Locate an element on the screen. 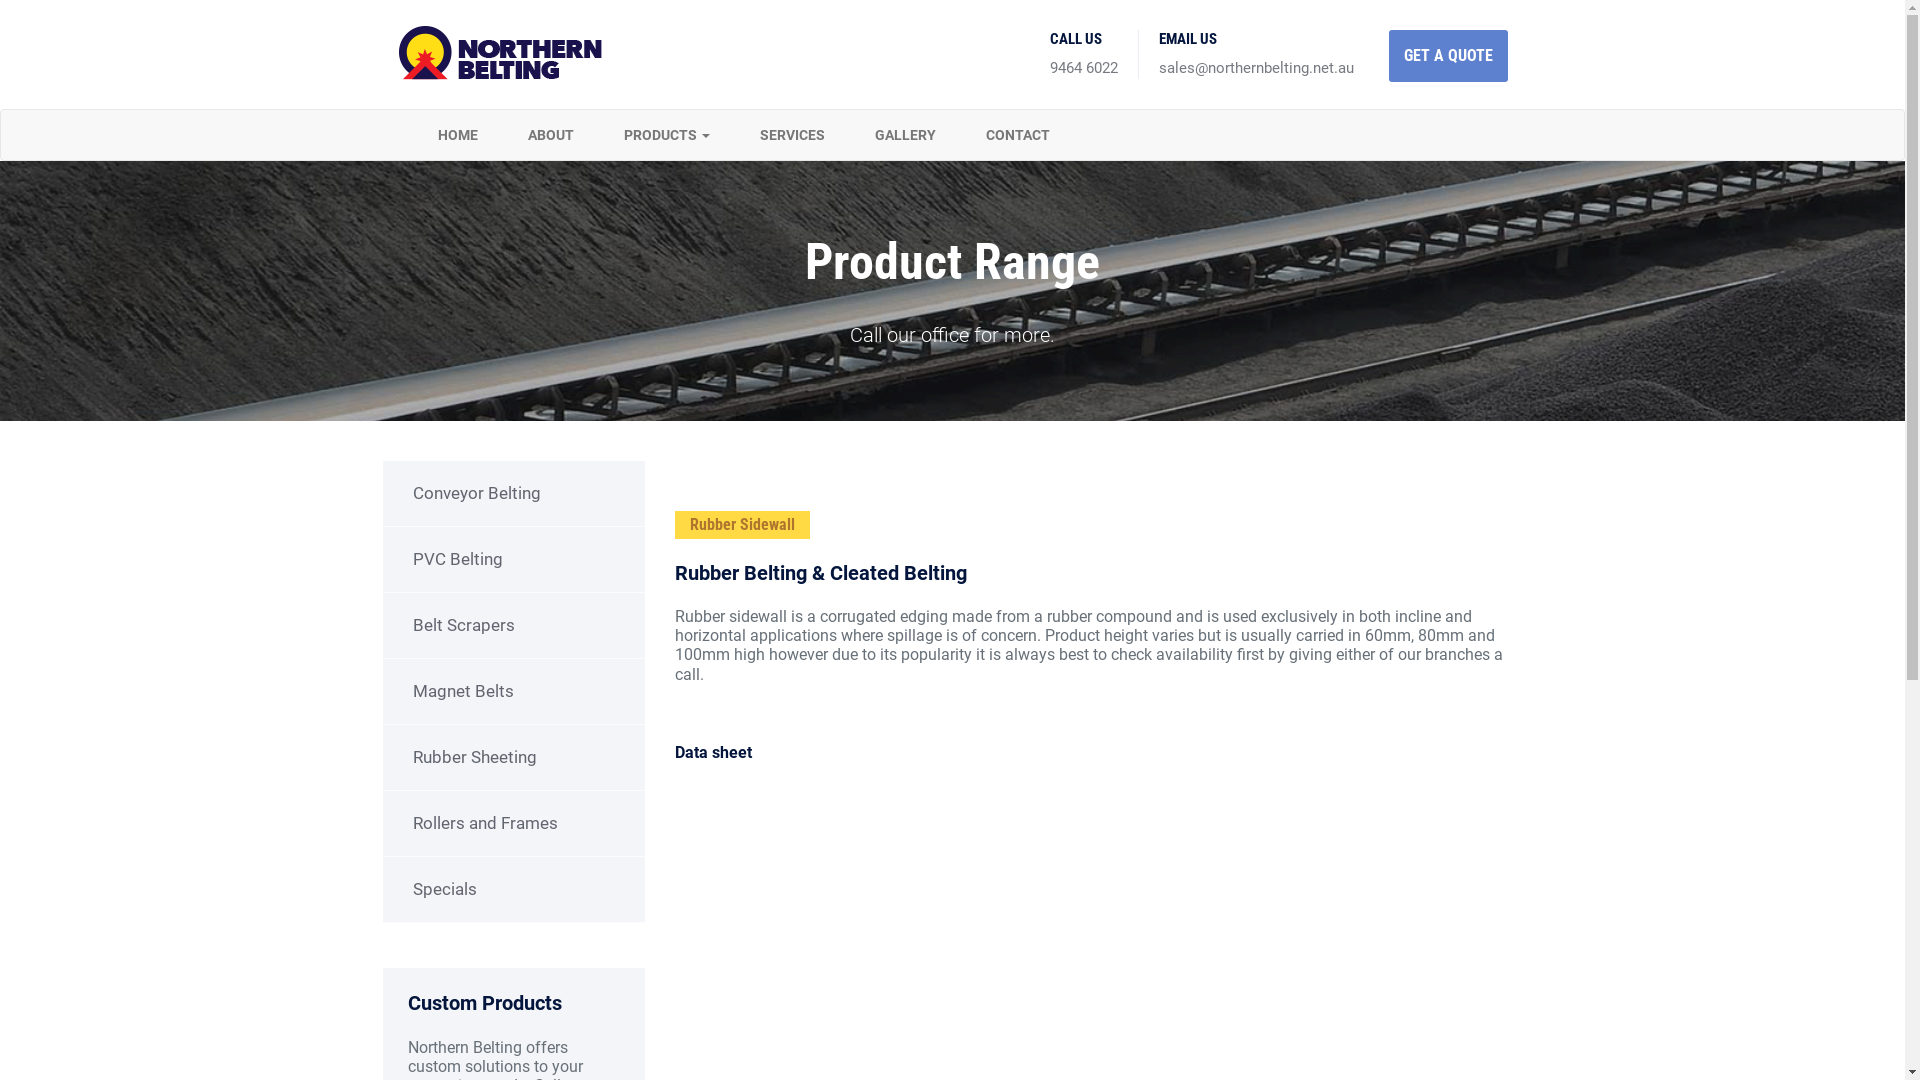 The image size is (1920, 1080). SERVICES is located at coordinates (792, 135).